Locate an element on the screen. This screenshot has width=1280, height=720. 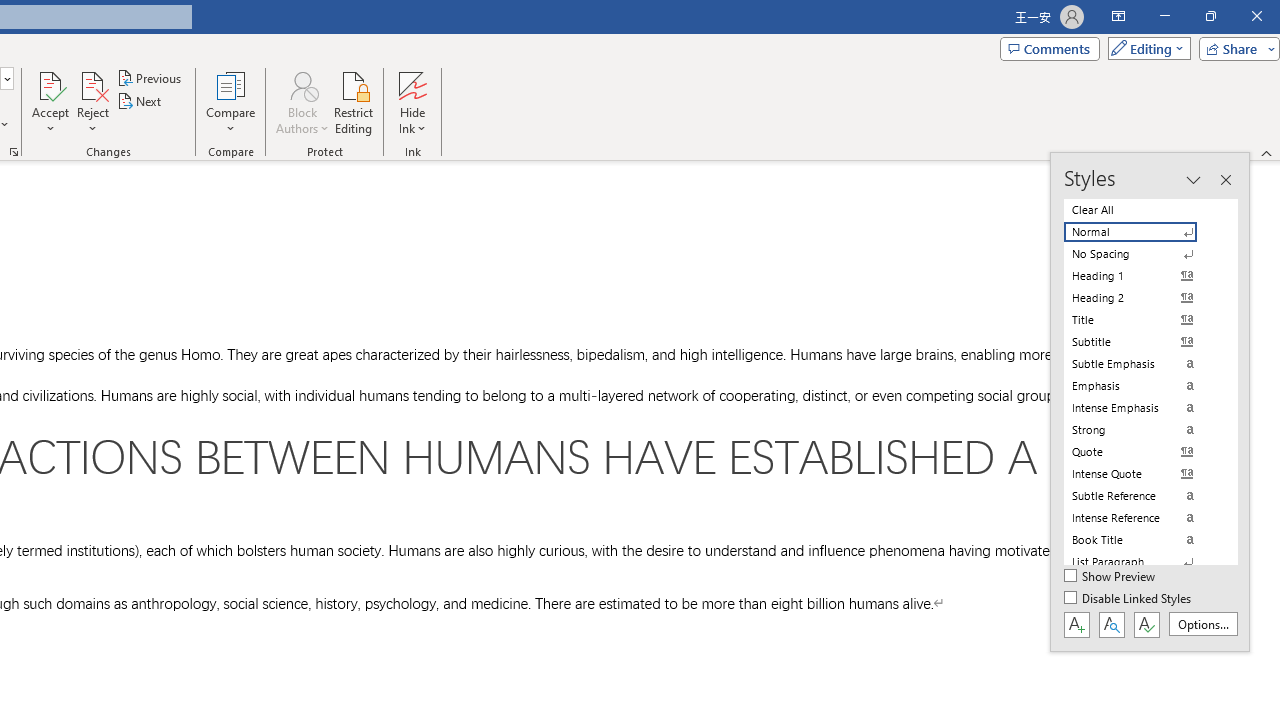
Block Authors is located at coordinates (302, 102).